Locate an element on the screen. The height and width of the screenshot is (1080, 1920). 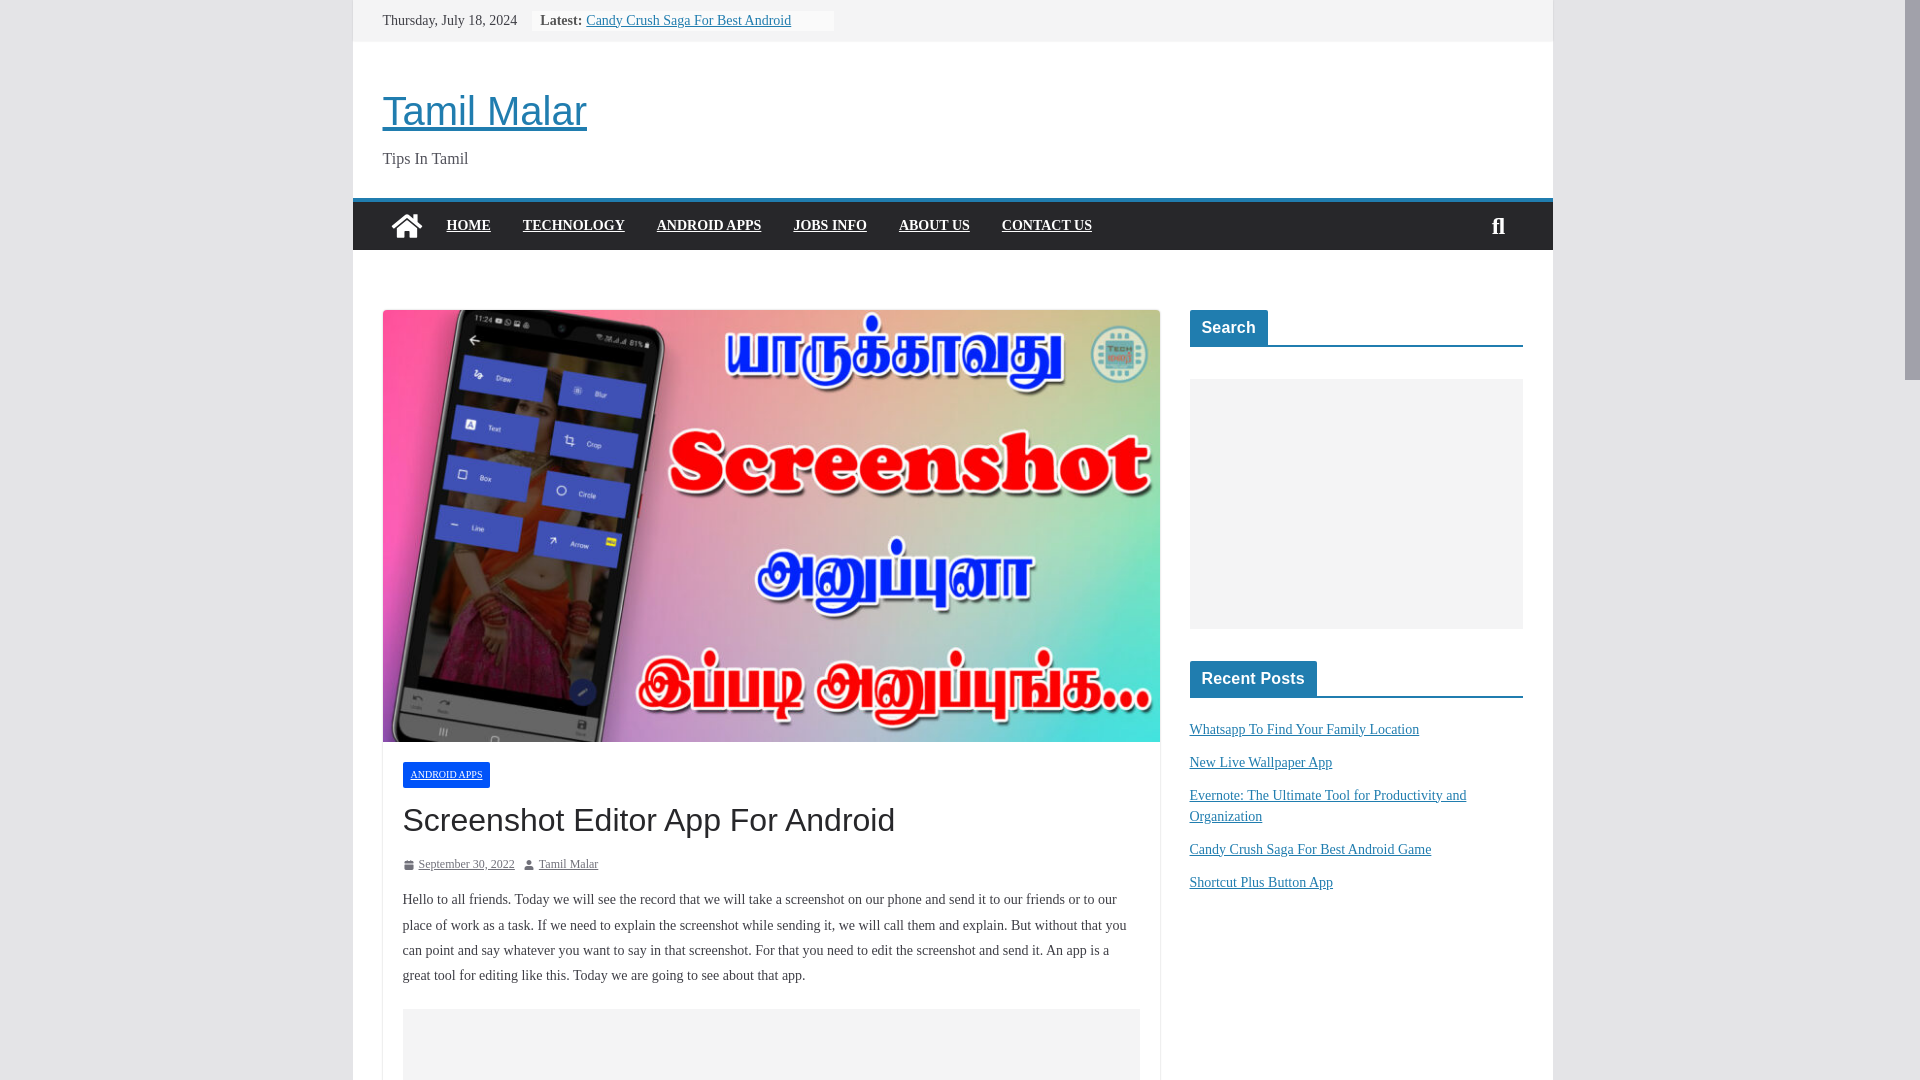
Candy Crush Saga For Best Android Game is located at coordinates (1311, 850).